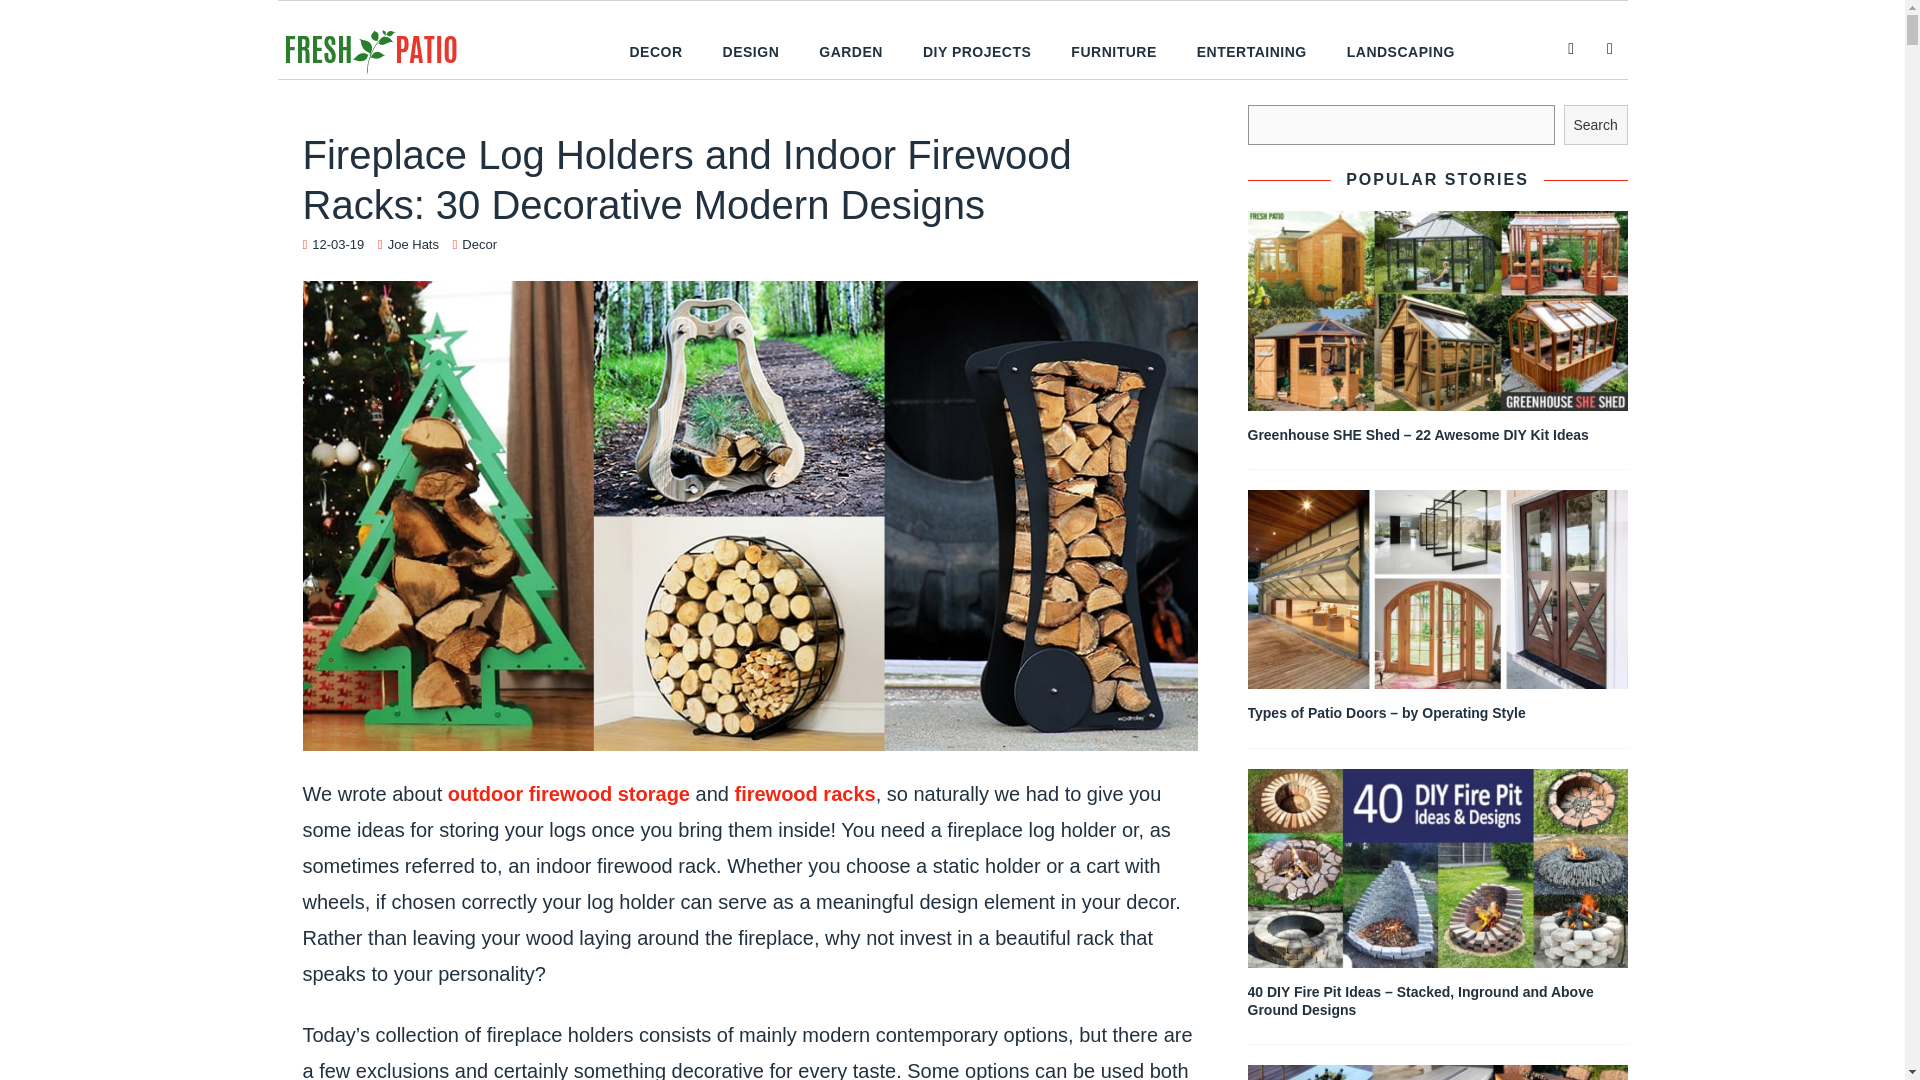  I want to click on FURNITURE, so click(1112, 52).